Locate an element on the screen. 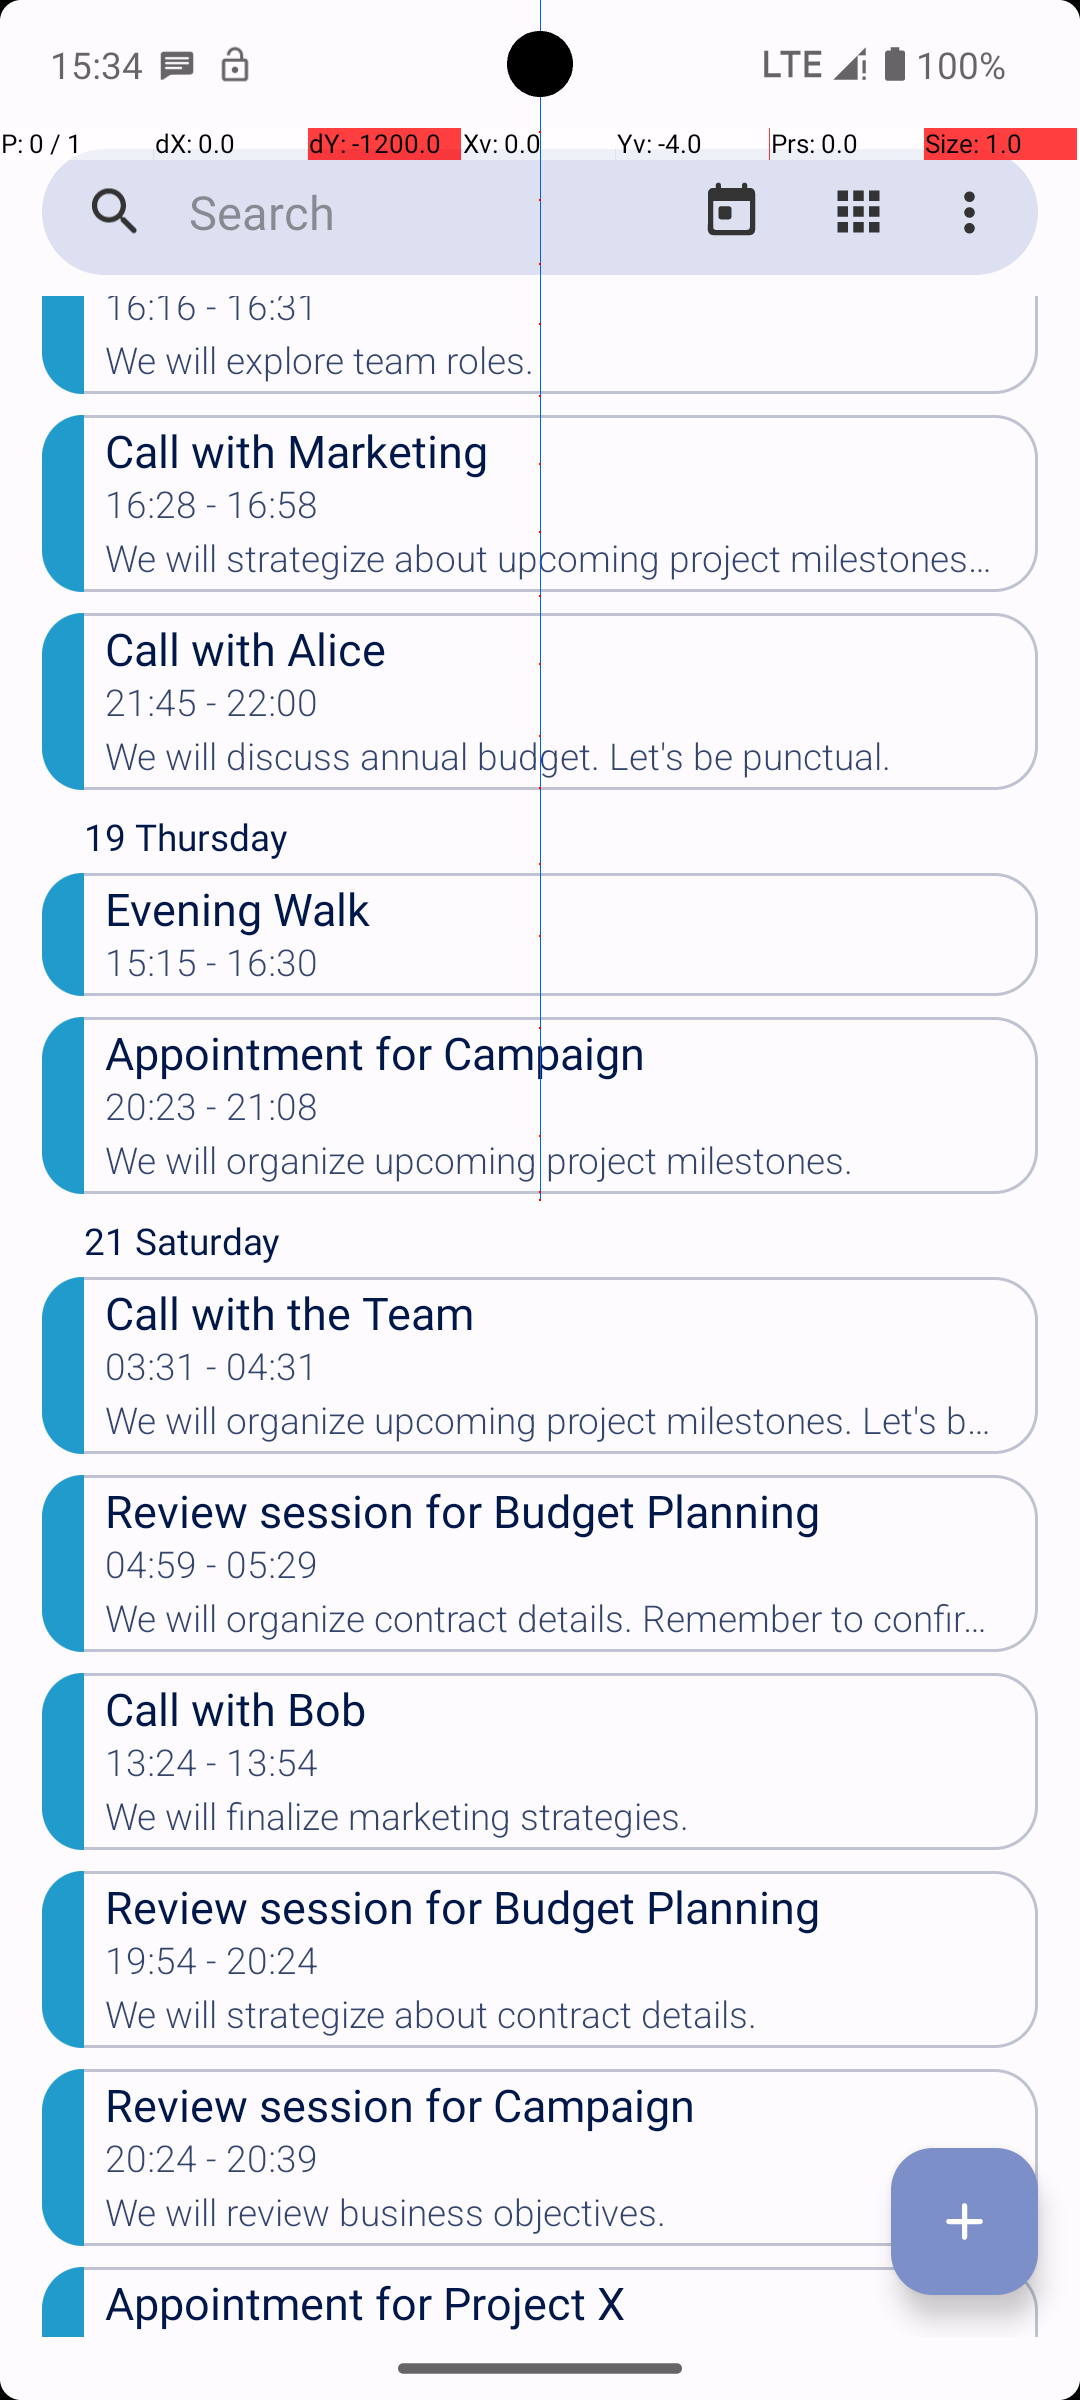 The height and width of the screenshot is (2400, 1080). 21:45 - 22:00 is located at coordinates (212, 709).